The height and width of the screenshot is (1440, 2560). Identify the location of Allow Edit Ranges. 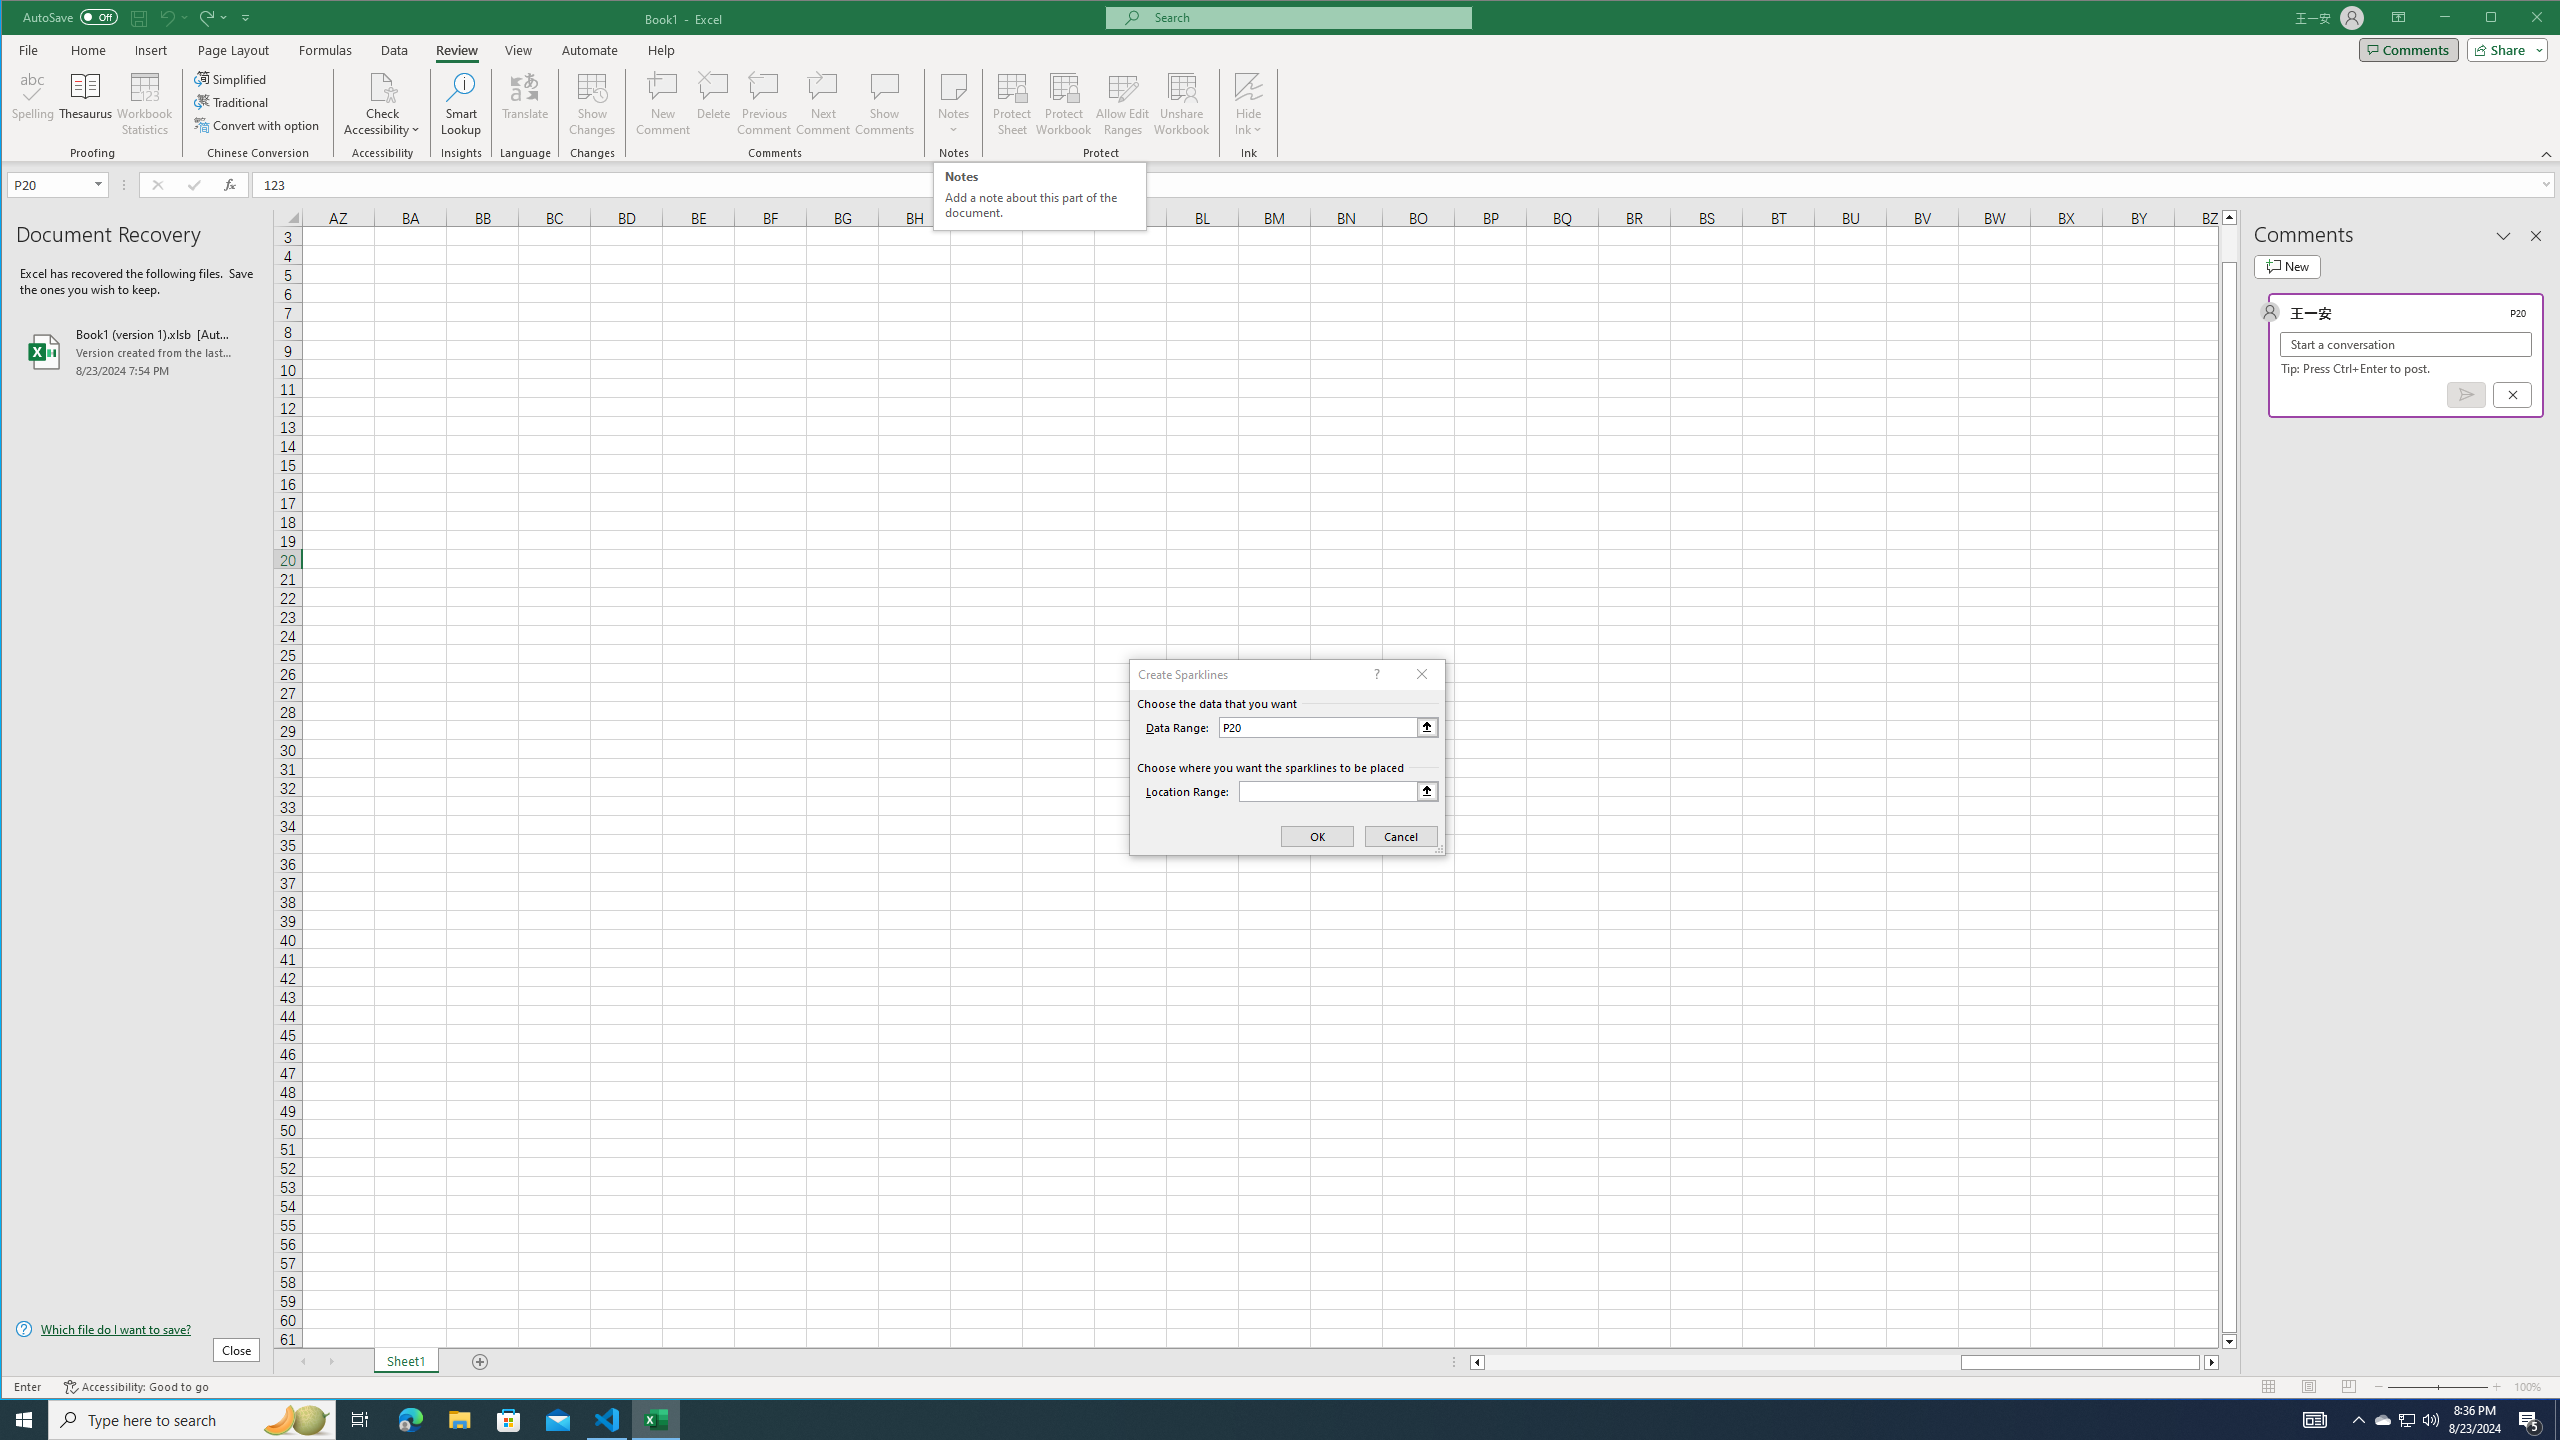
(1122, 104).